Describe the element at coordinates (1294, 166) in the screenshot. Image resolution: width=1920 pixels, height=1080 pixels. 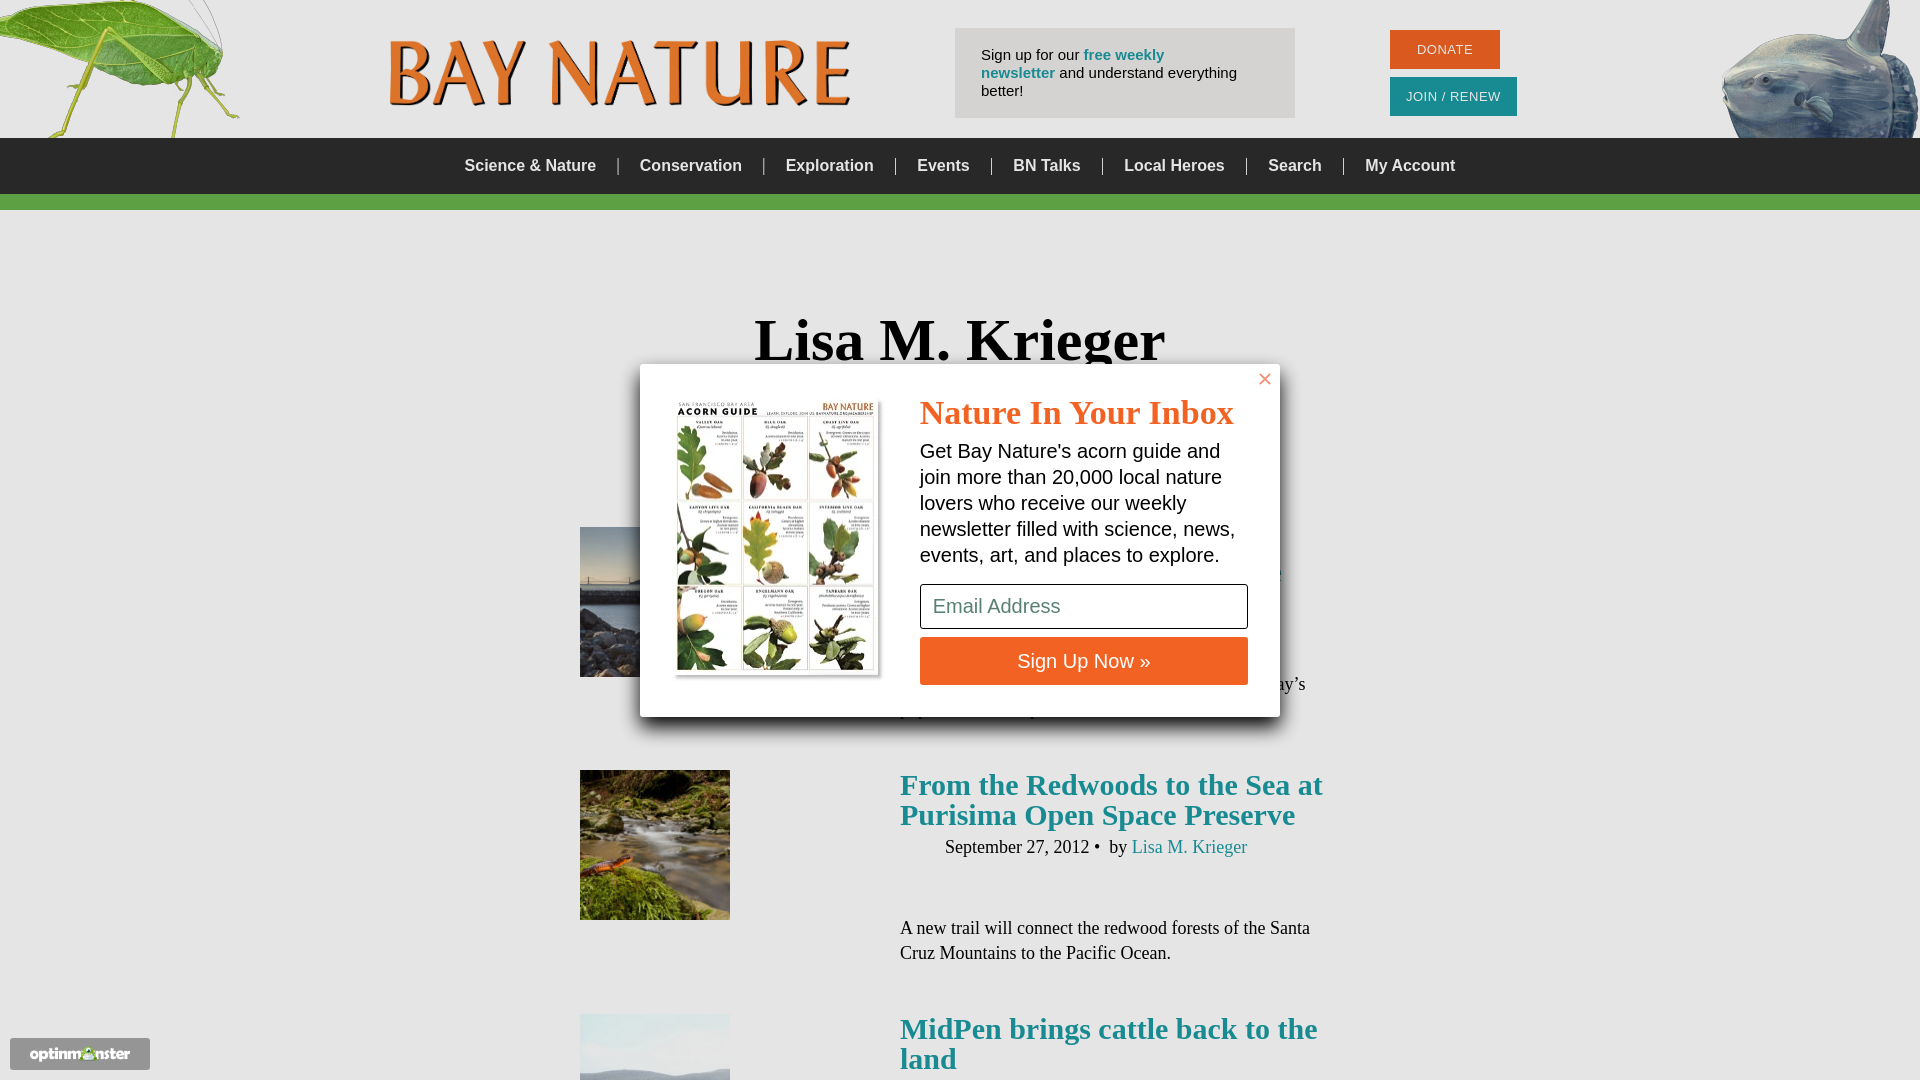
I see `Search` at that location.